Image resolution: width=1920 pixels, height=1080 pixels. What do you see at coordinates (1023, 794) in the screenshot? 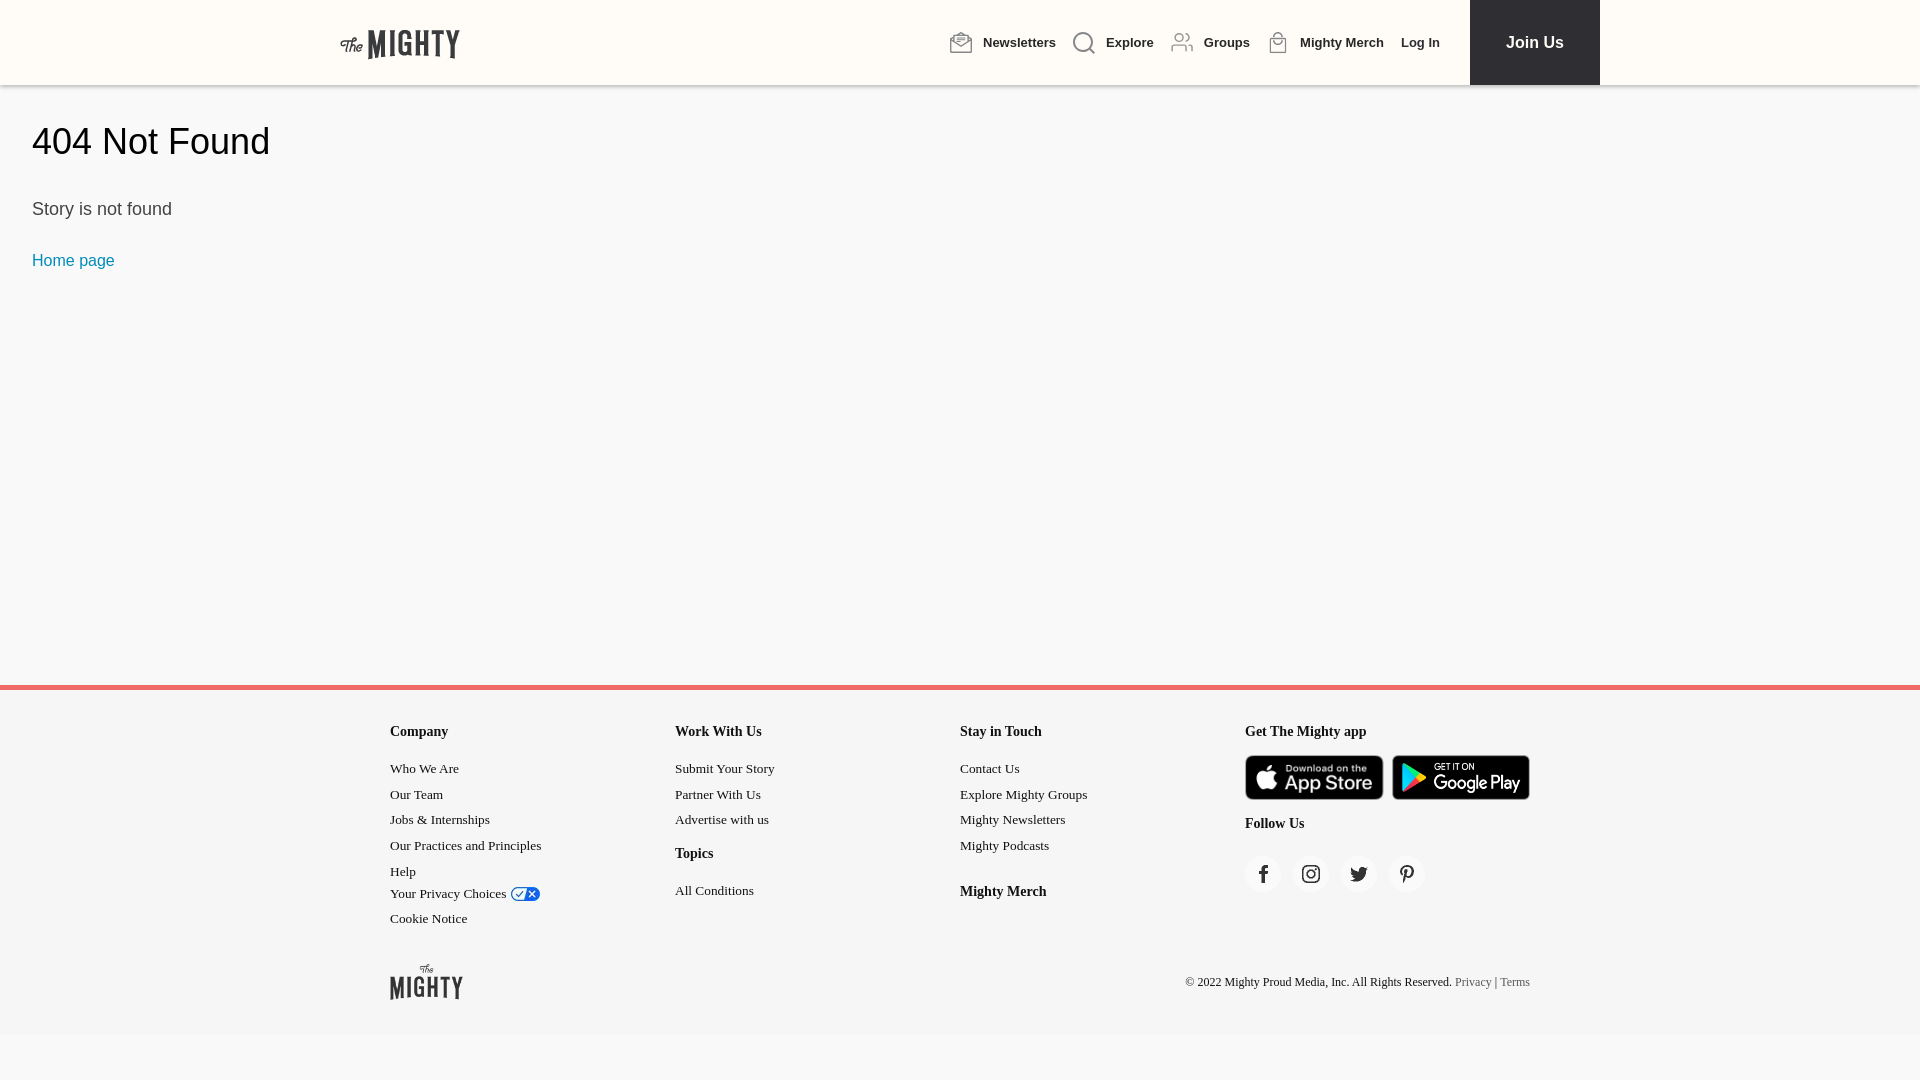
I see `Explore Mighty Groups` at bounding box center [1023, 794].